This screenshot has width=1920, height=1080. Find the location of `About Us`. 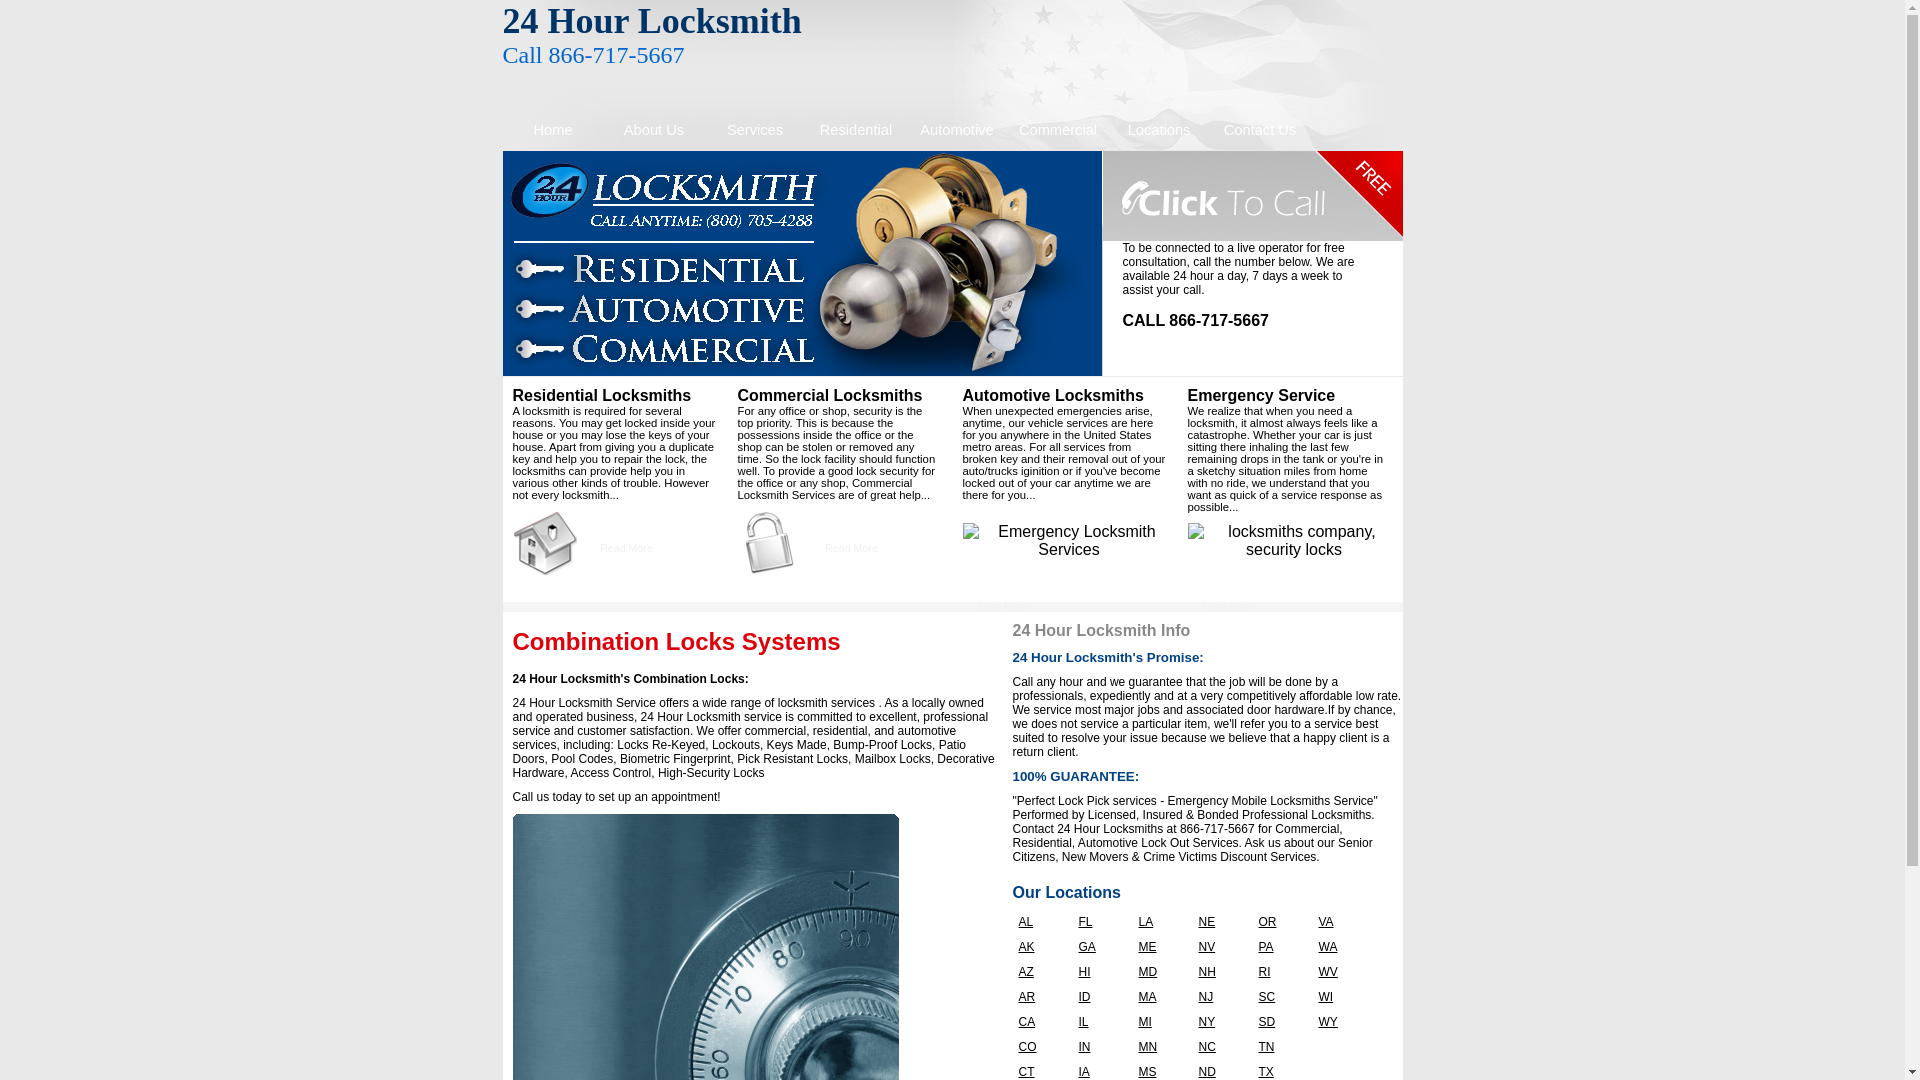

About Us is located at coordinates (654, 130).